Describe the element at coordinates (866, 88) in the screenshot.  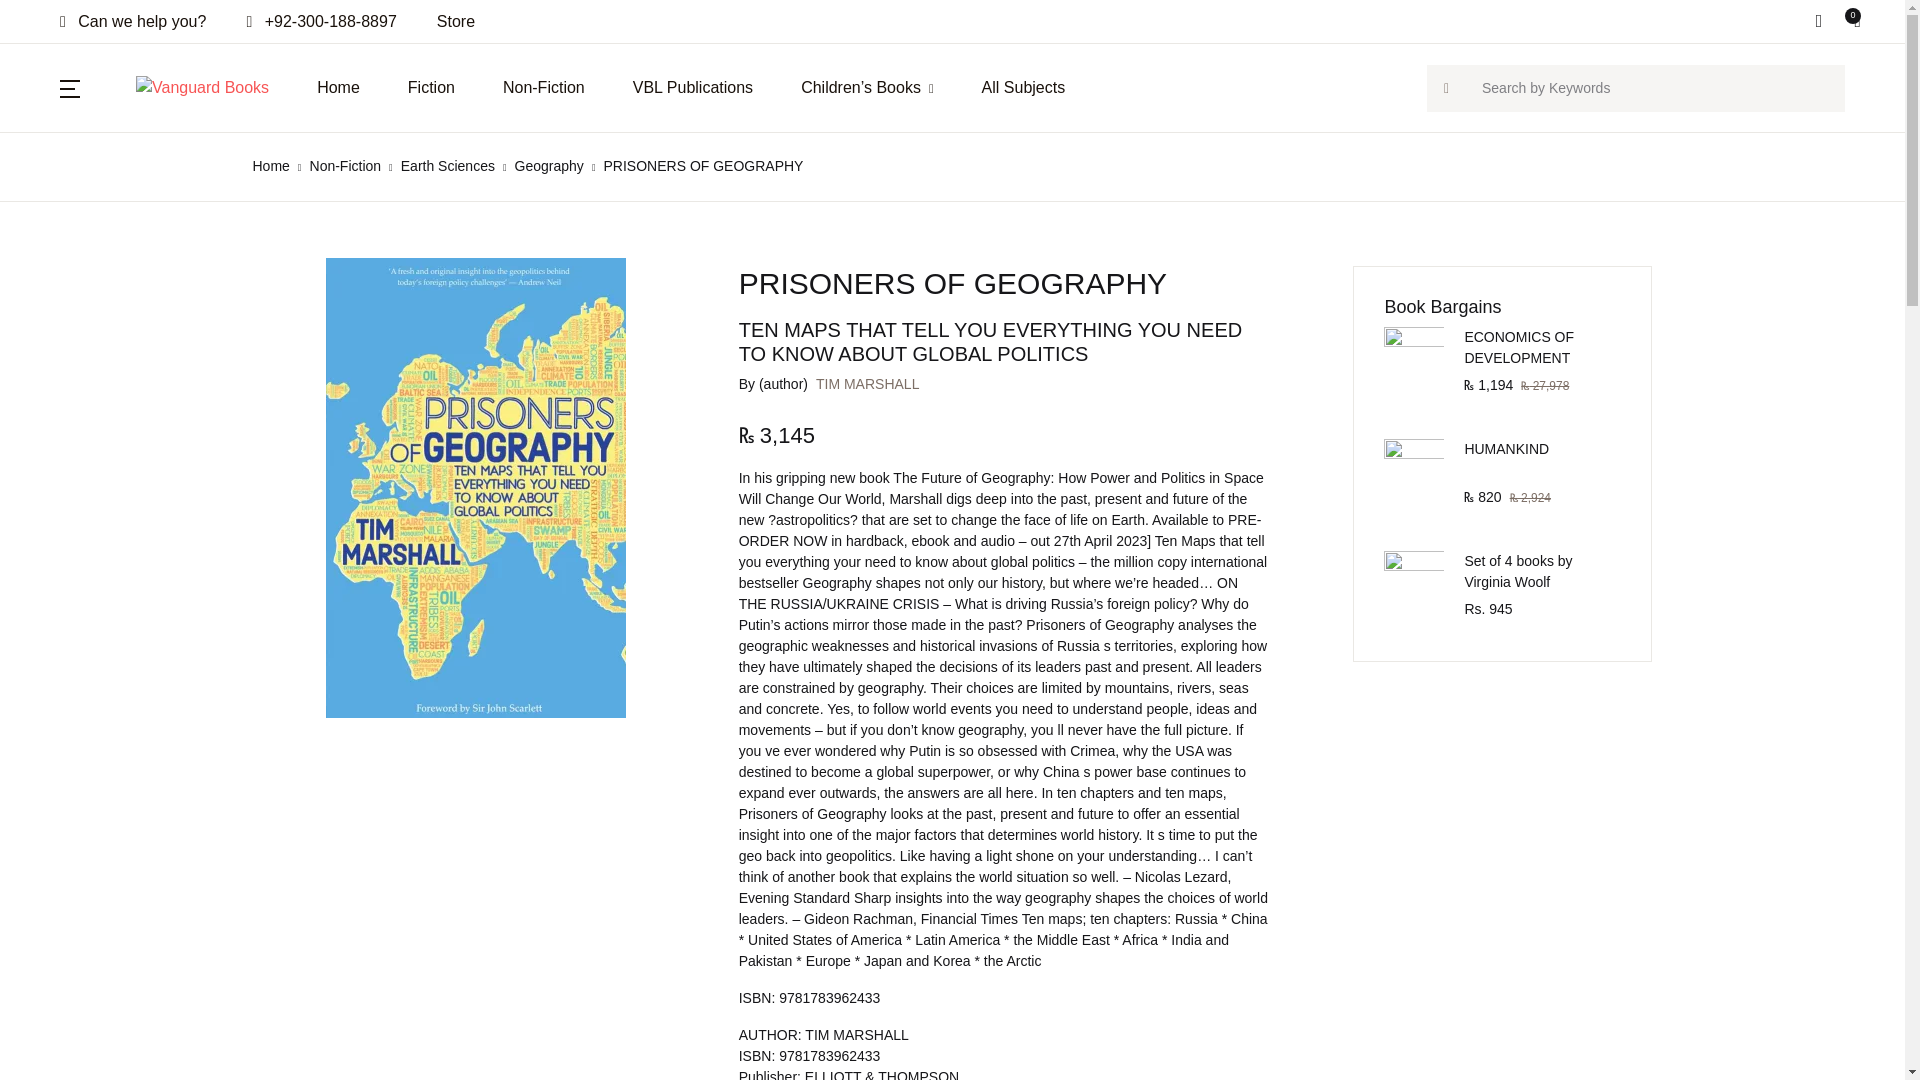
I see `Children's Books` at that location.